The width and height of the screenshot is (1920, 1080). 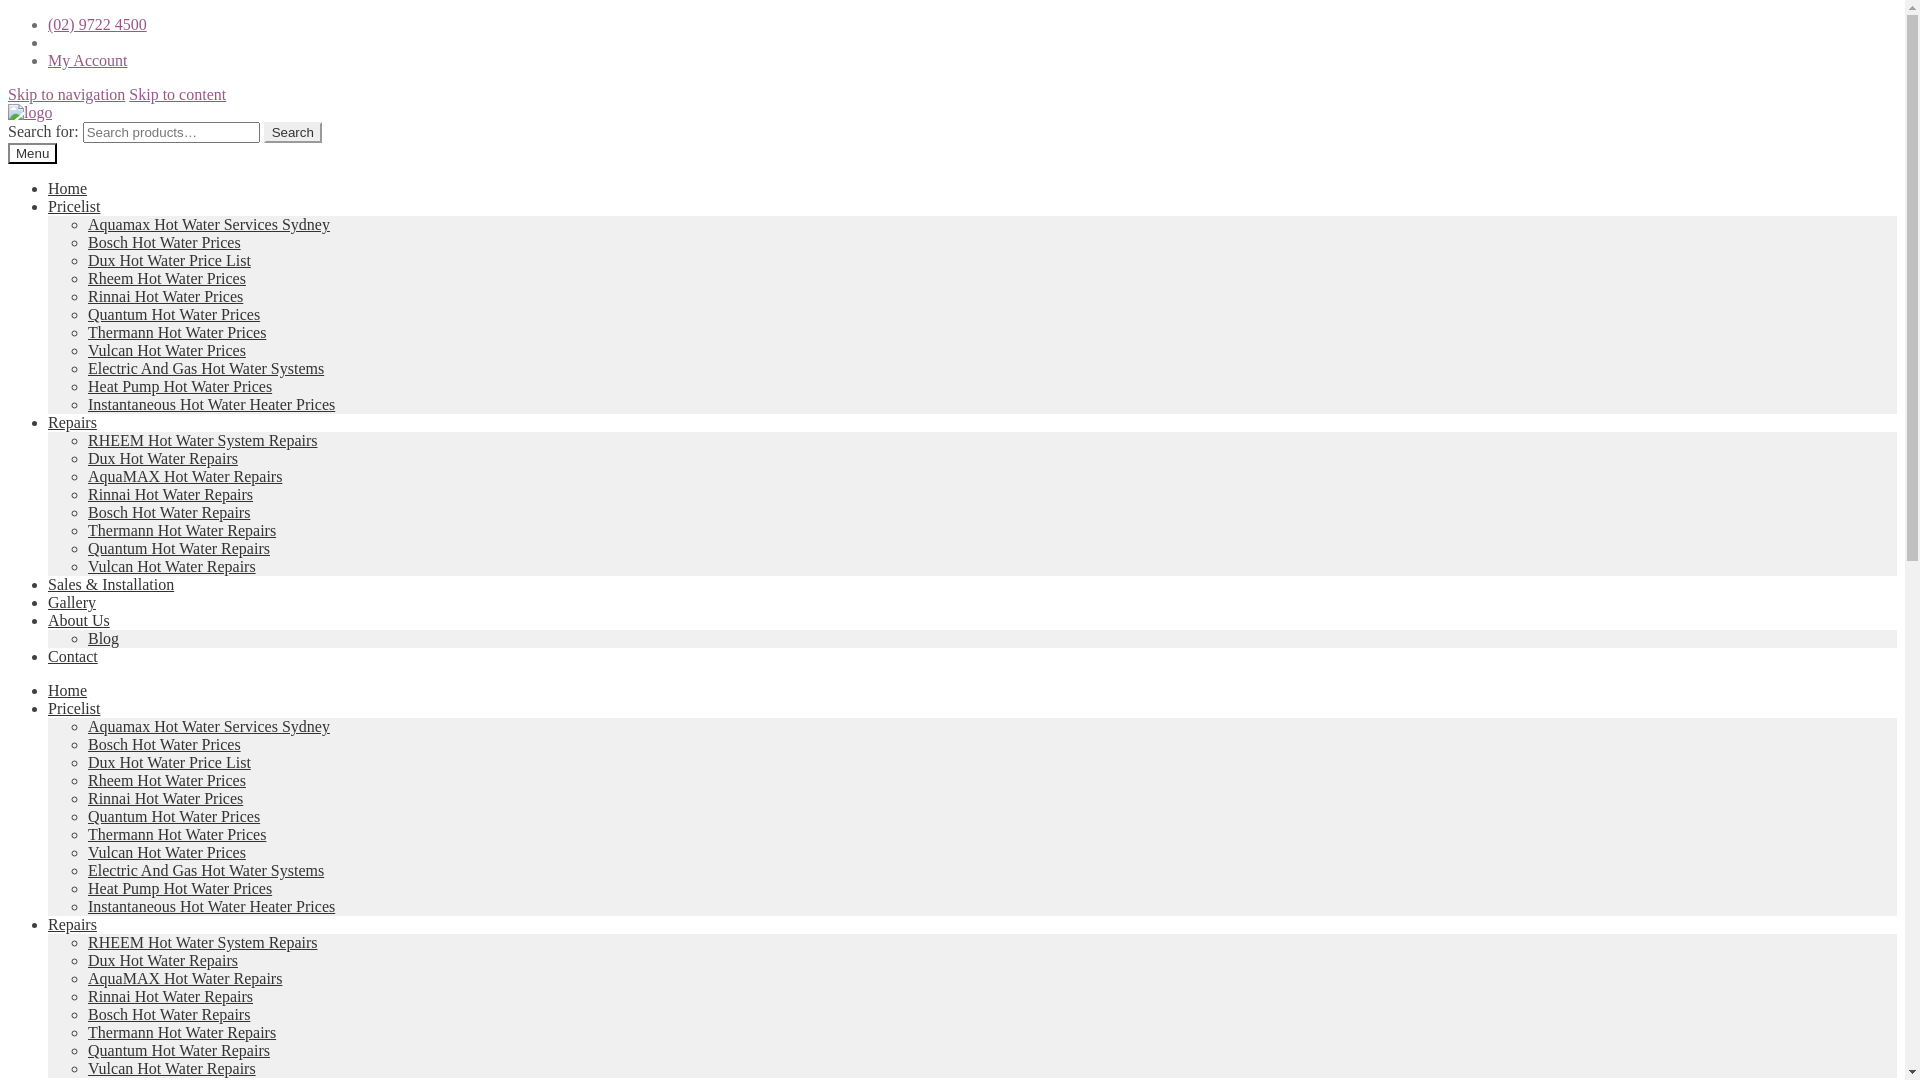 What do you see at coordinates (74, 206) in the screenshot?
I see `Pricelist` at bounding box center [74, 206].